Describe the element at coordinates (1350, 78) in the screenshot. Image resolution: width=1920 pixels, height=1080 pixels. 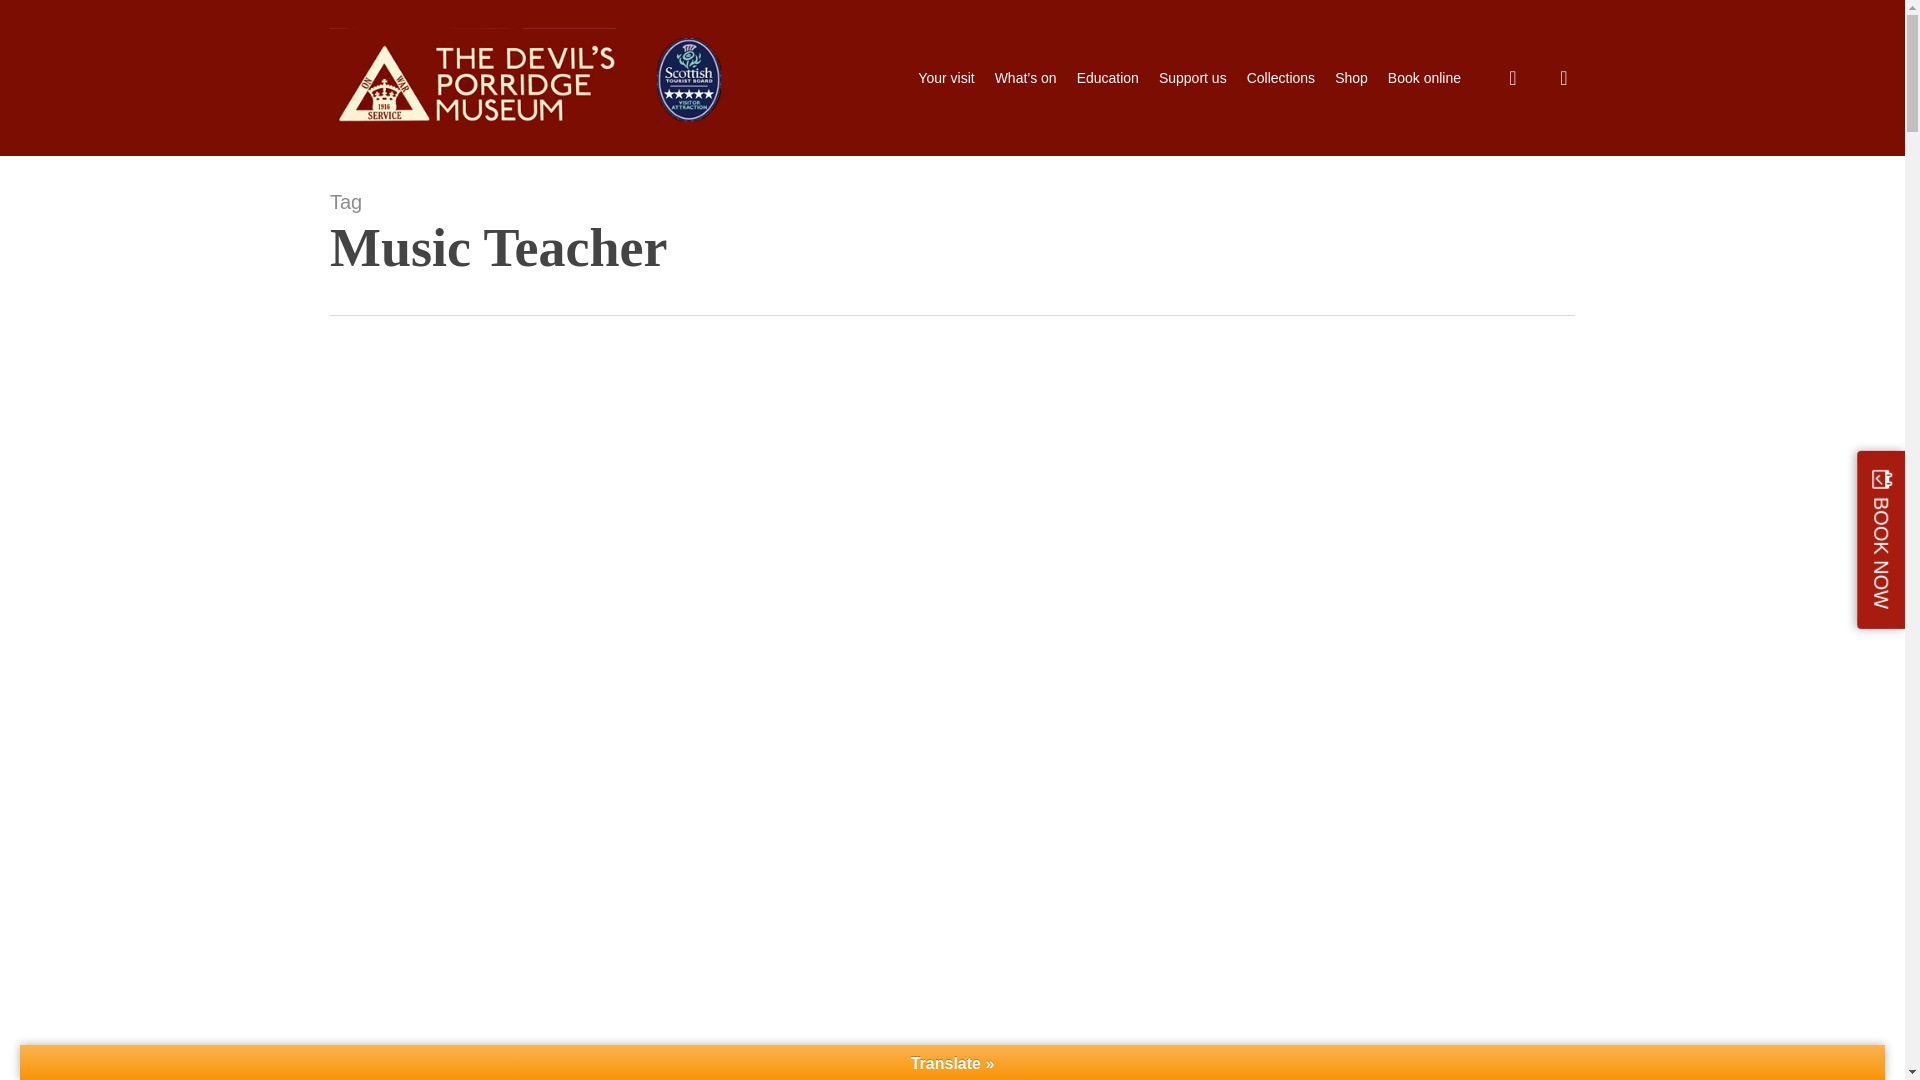
I see `Shop` at that location.